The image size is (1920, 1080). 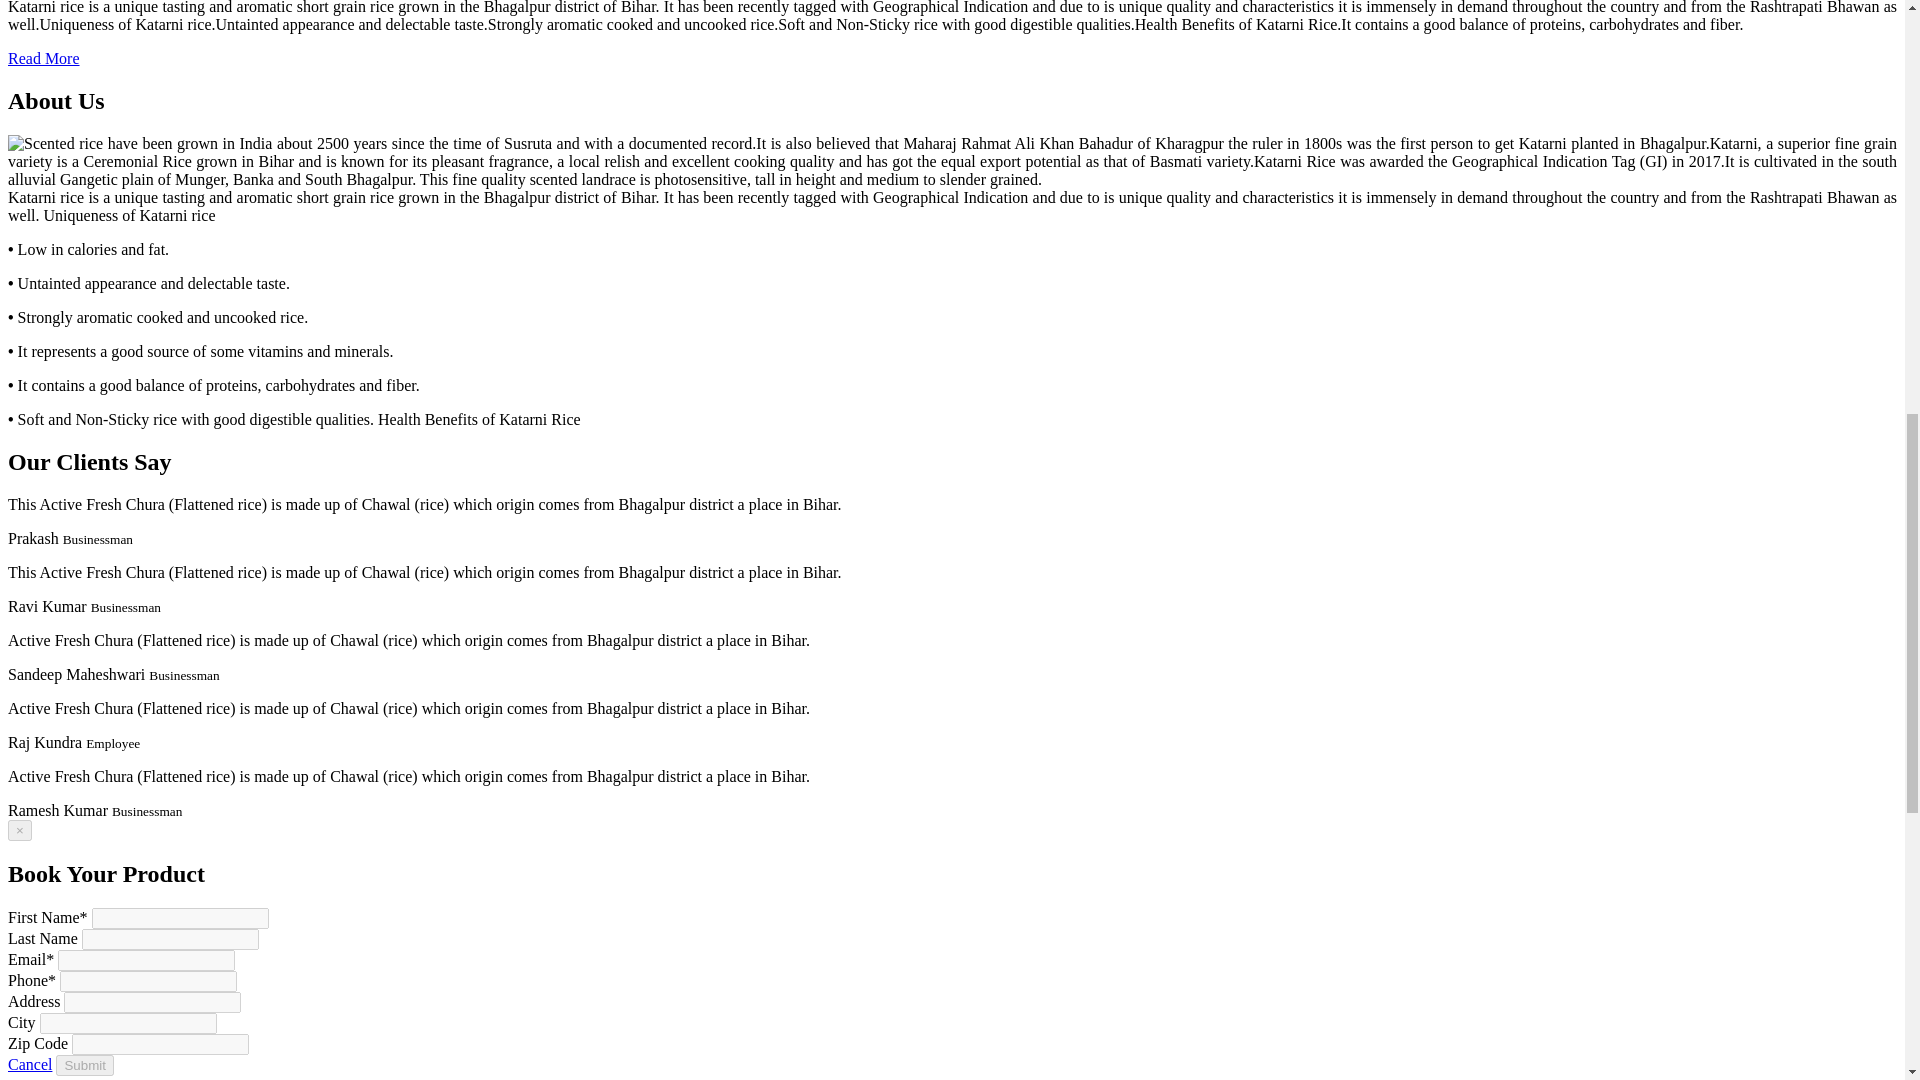 What do you see at coordinates (44, 58) in the screenshot?
I see `Read More` at bounding box center [44, 58].